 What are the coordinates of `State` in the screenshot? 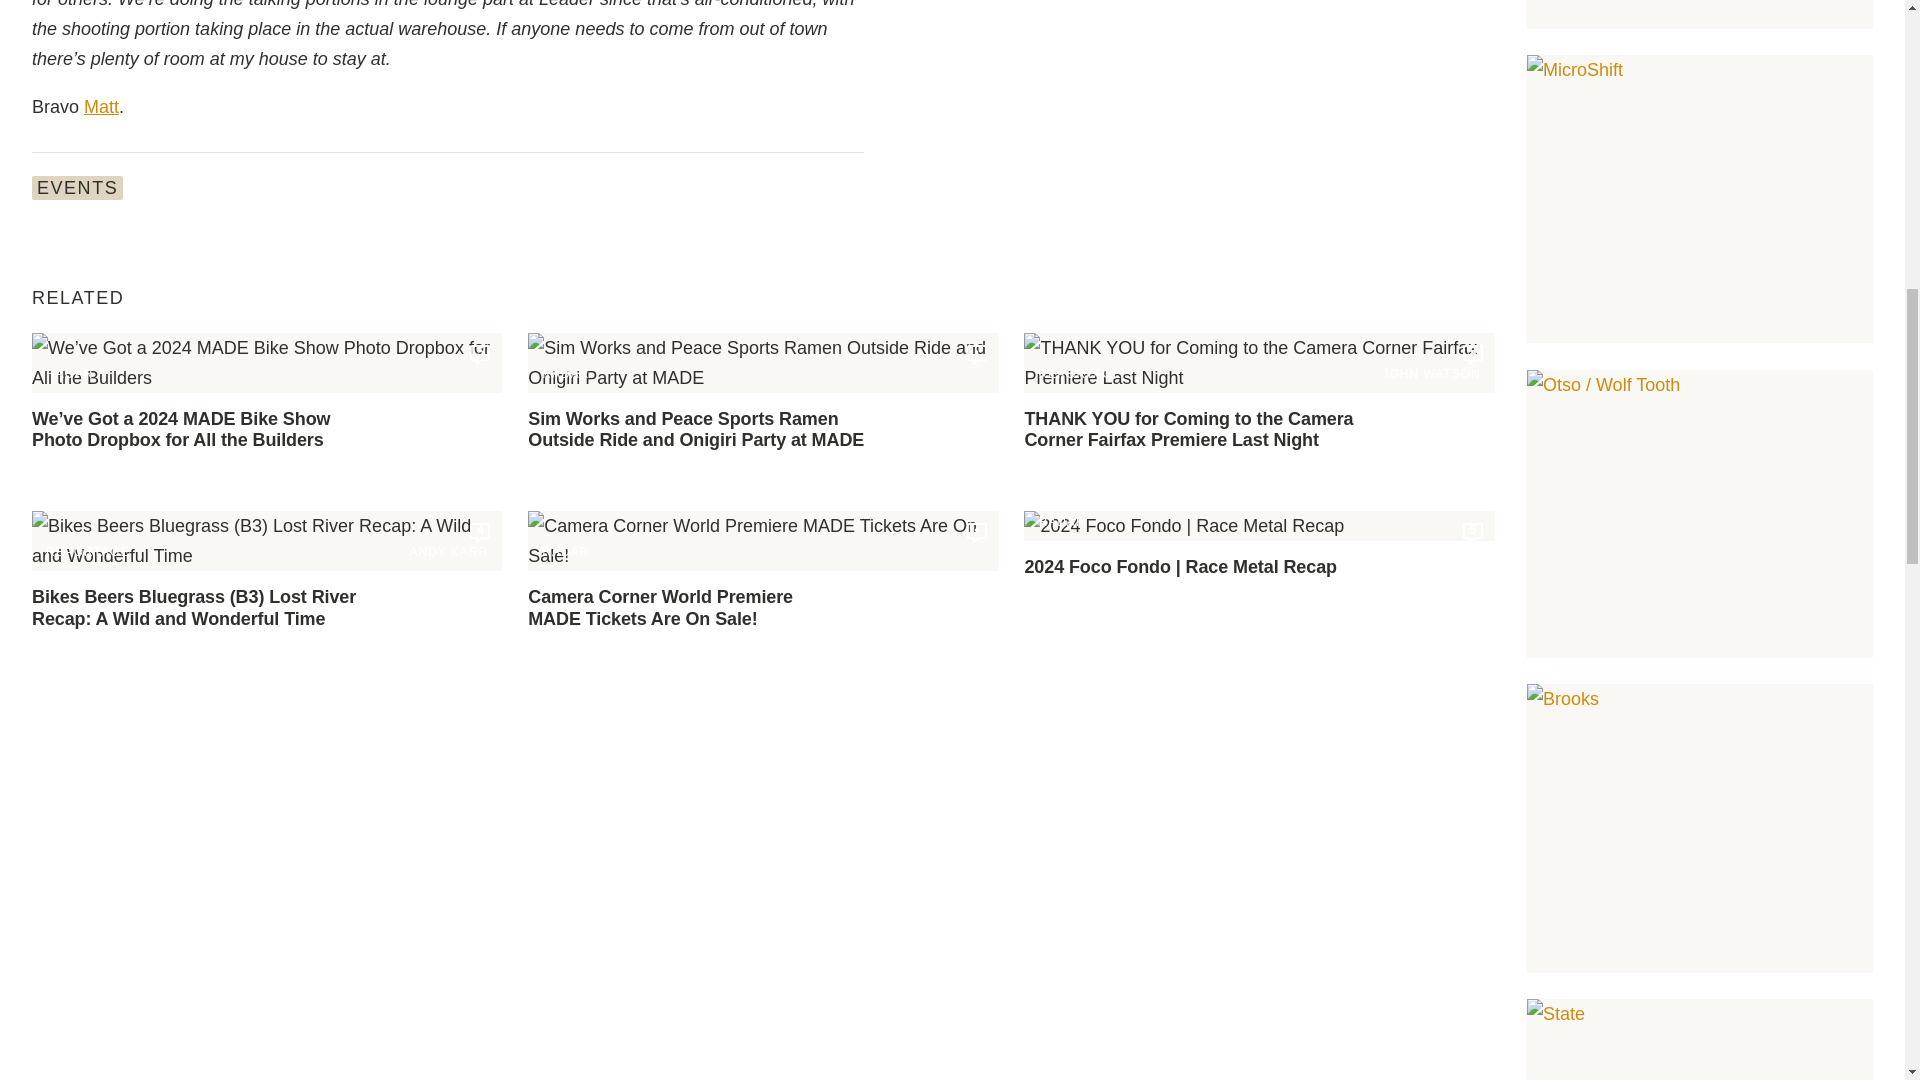 It's located at (1700, 1040).